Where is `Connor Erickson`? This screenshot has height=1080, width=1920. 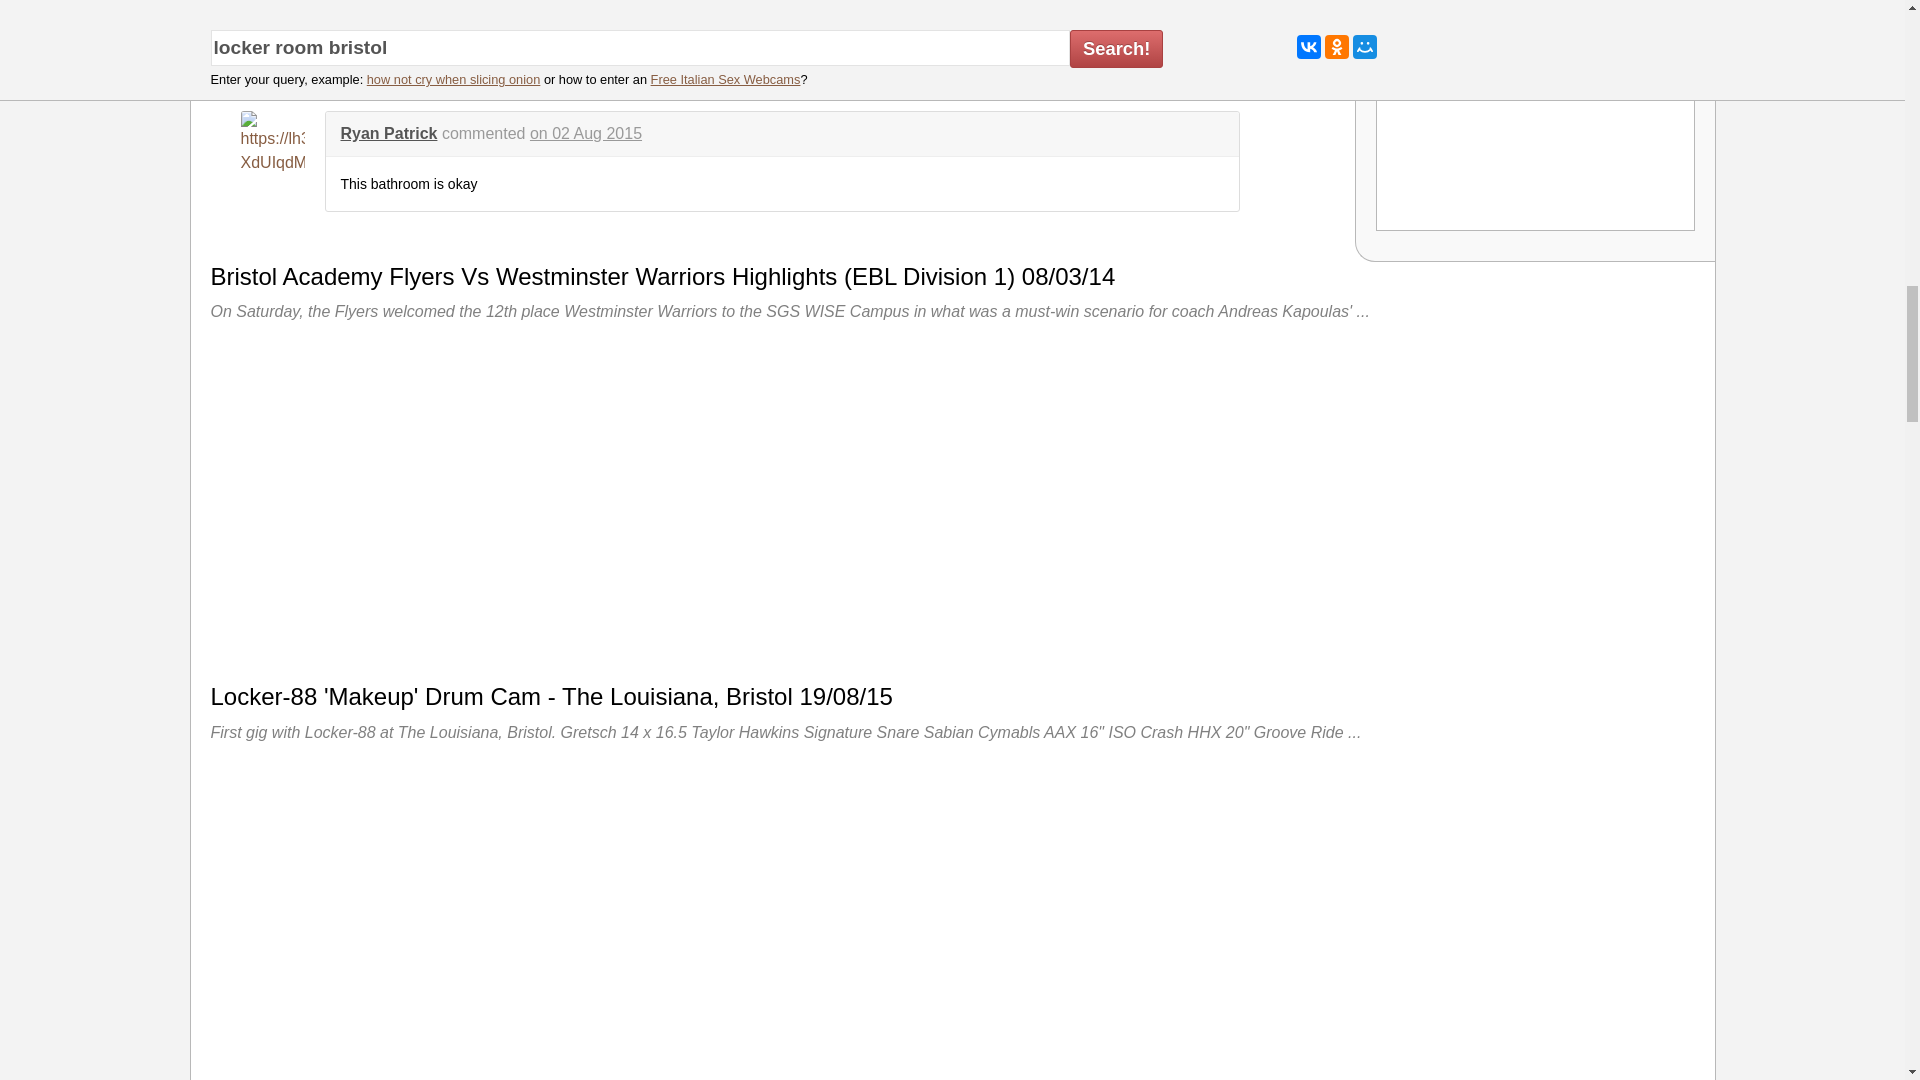
Connor Erickson is located at coordinates (404, 13).